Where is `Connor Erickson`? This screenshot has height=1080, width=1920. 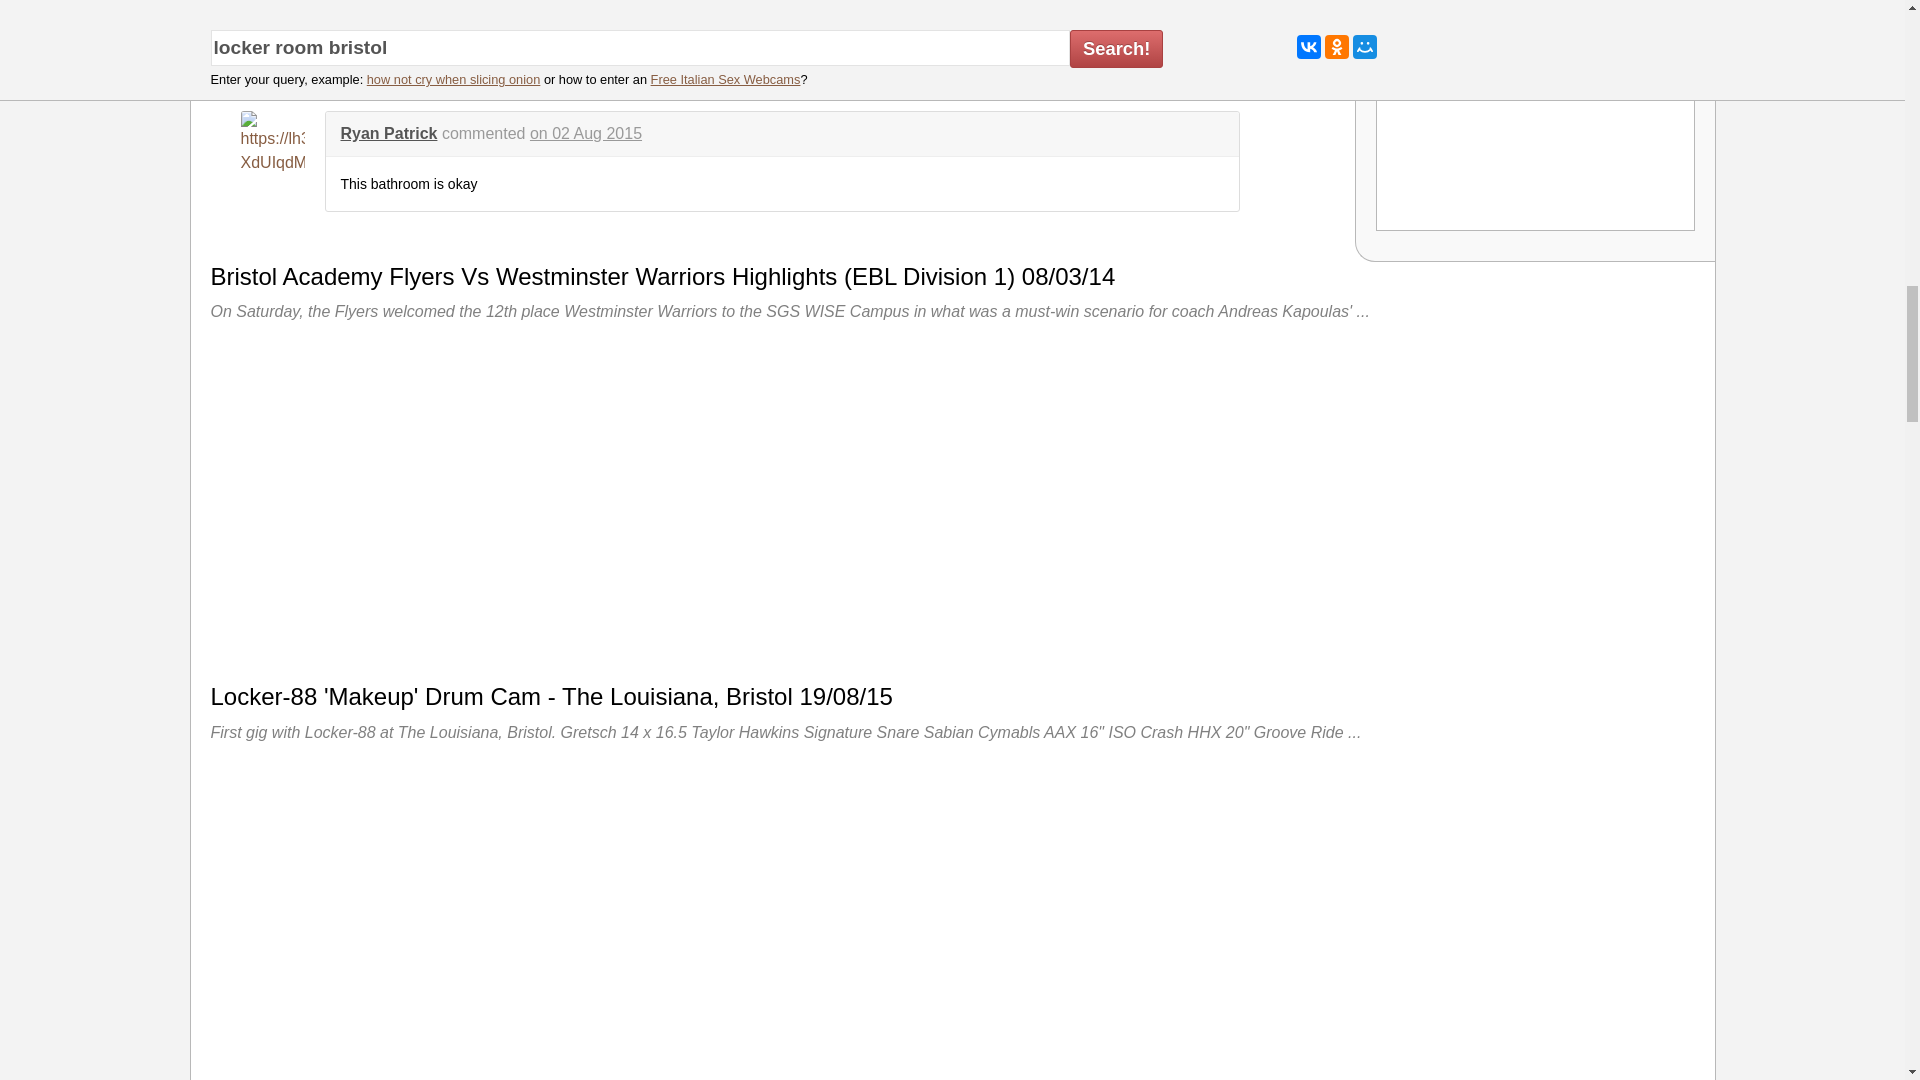
Connor Erickson is located at coordinates (404, 13).